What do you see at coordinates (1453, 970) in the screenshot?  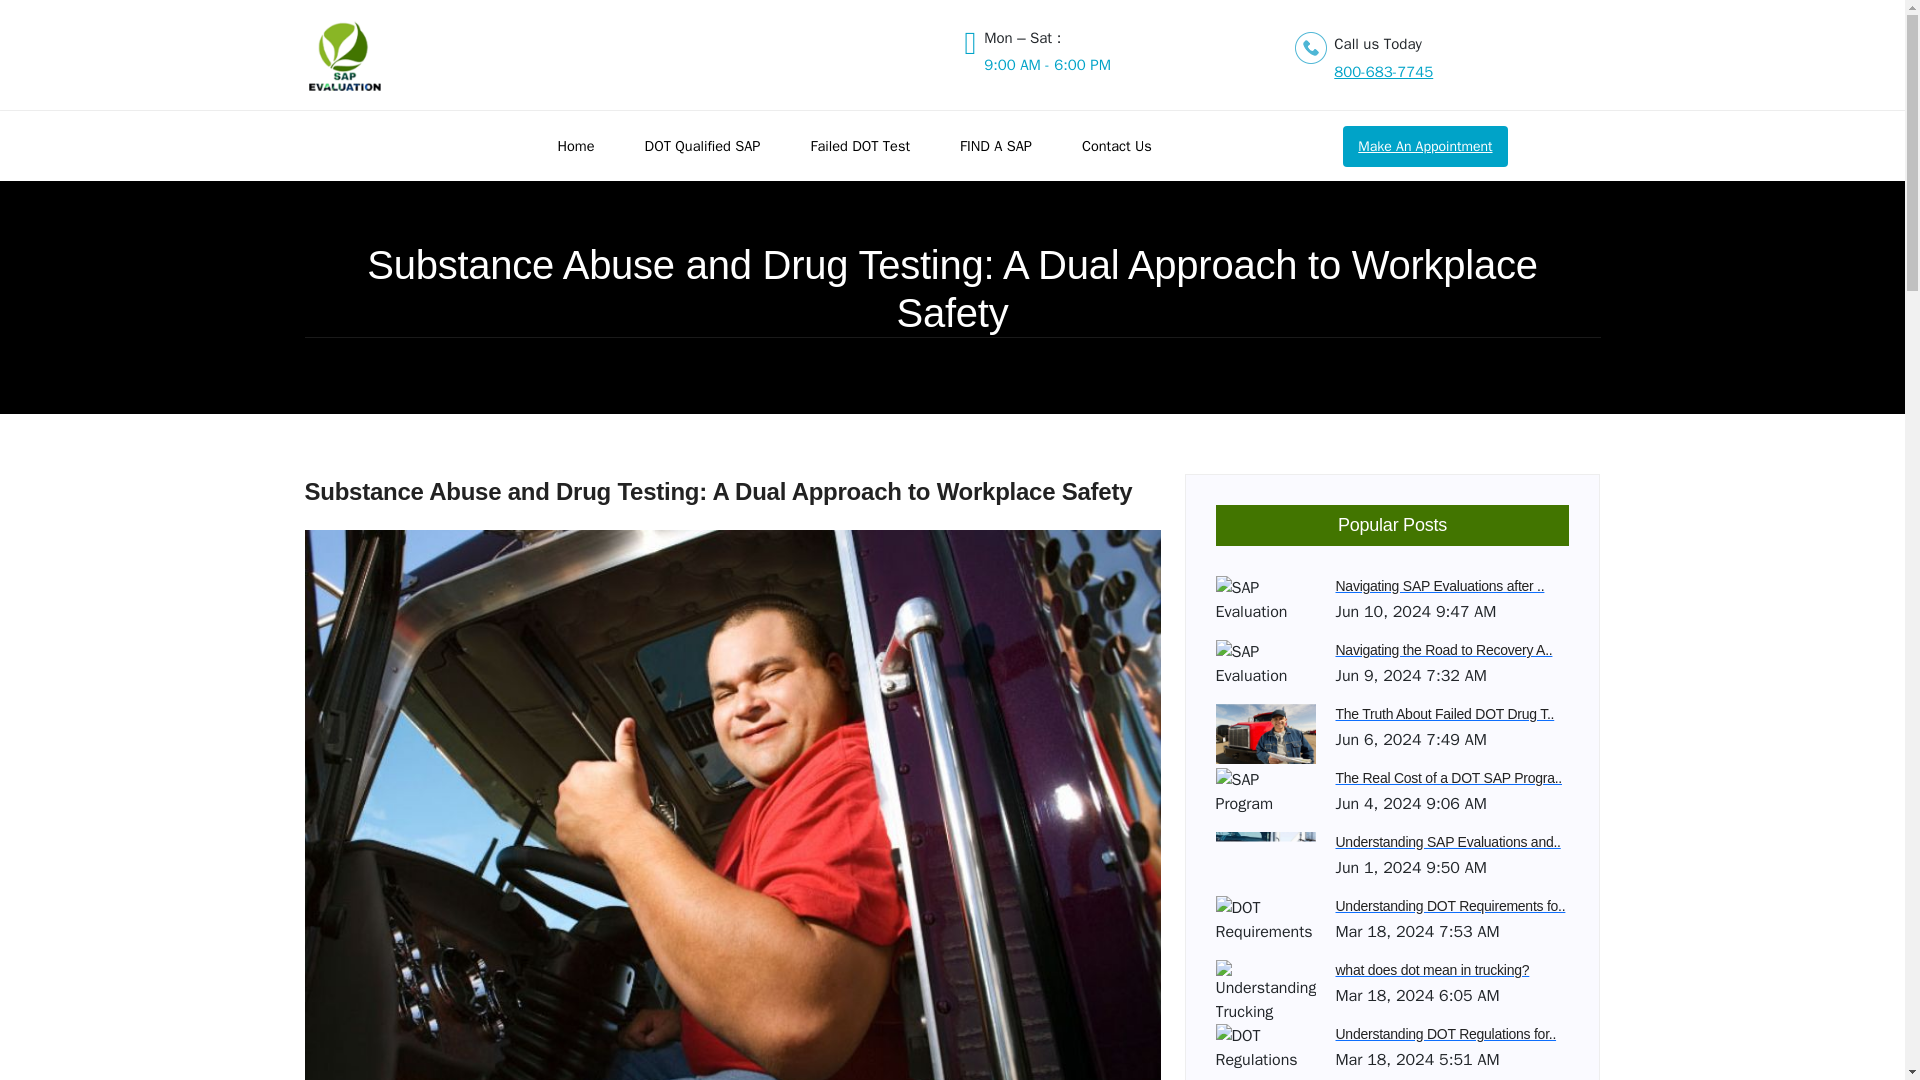 I see `what does dot mean in trucking?` at bounding box center [1453, 970].